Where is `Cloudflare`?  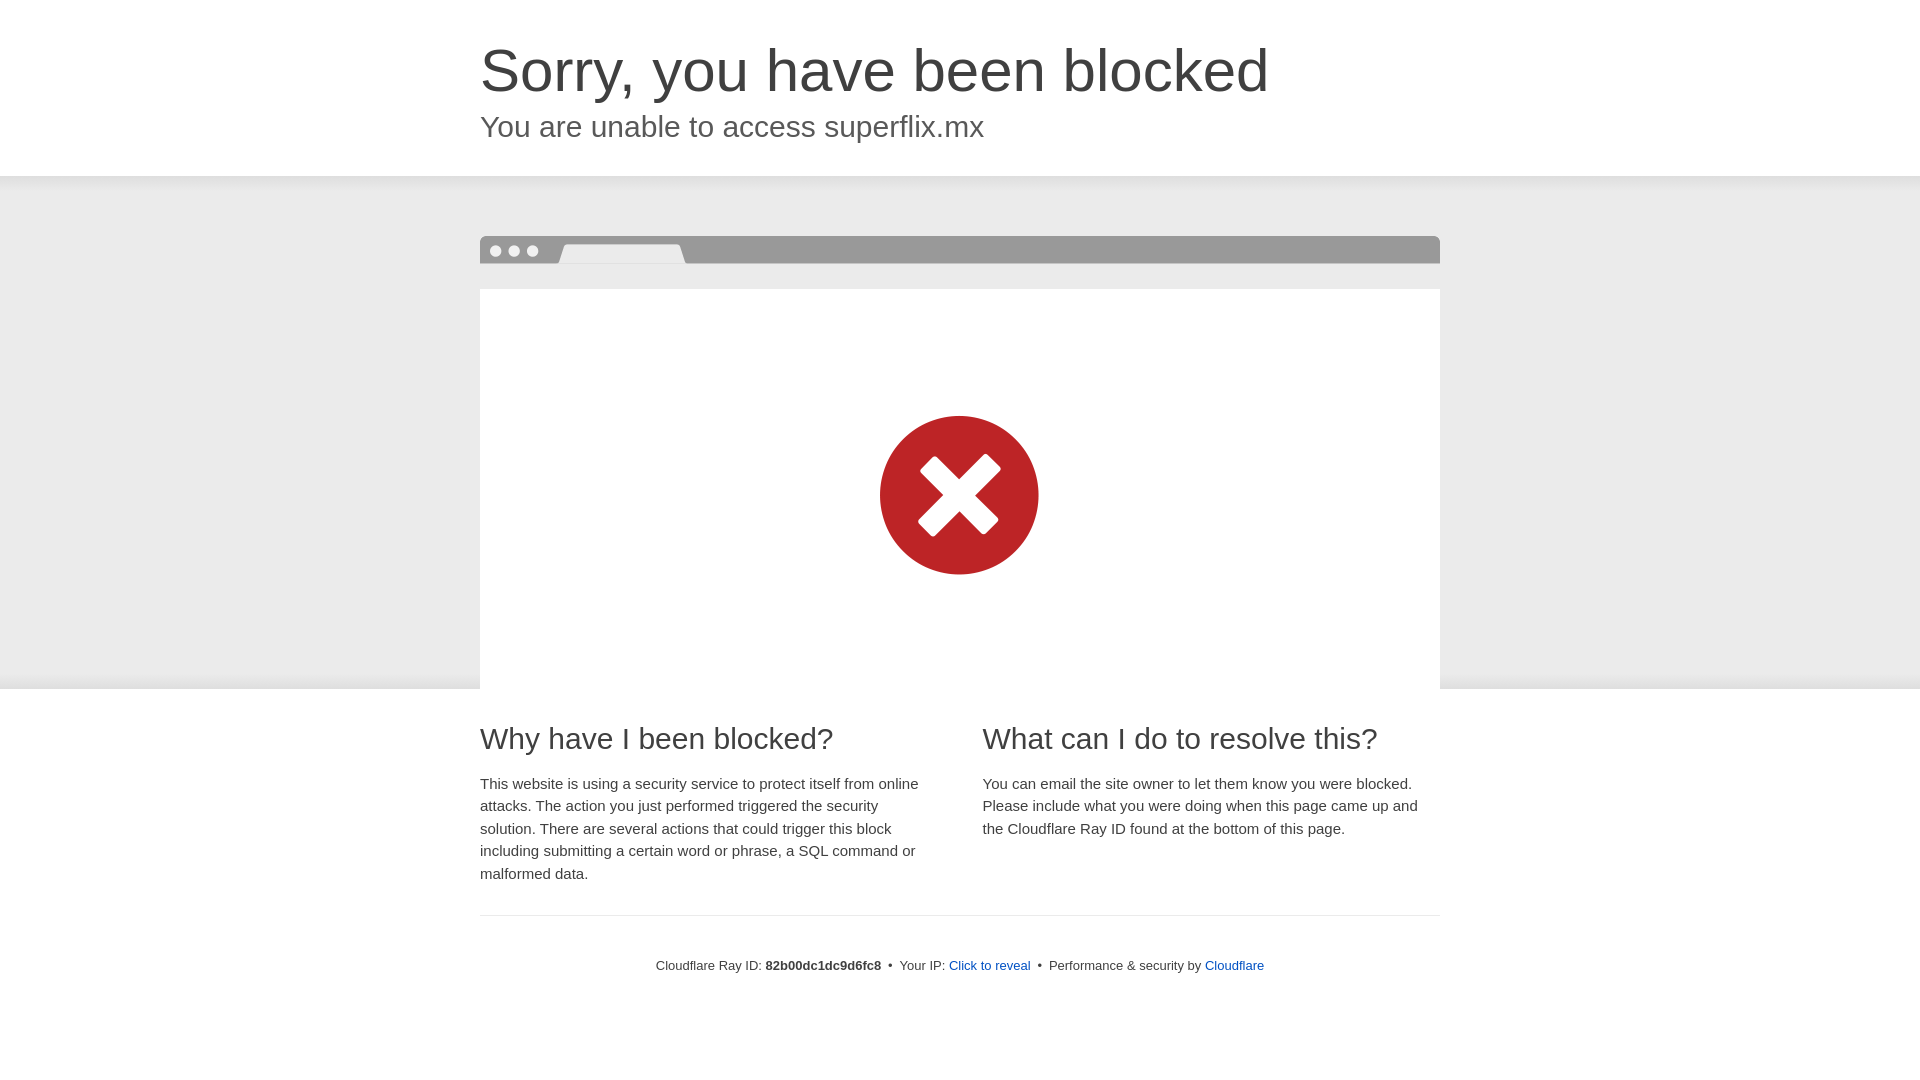 Cloudflare is located at coordinates (1234, 966).